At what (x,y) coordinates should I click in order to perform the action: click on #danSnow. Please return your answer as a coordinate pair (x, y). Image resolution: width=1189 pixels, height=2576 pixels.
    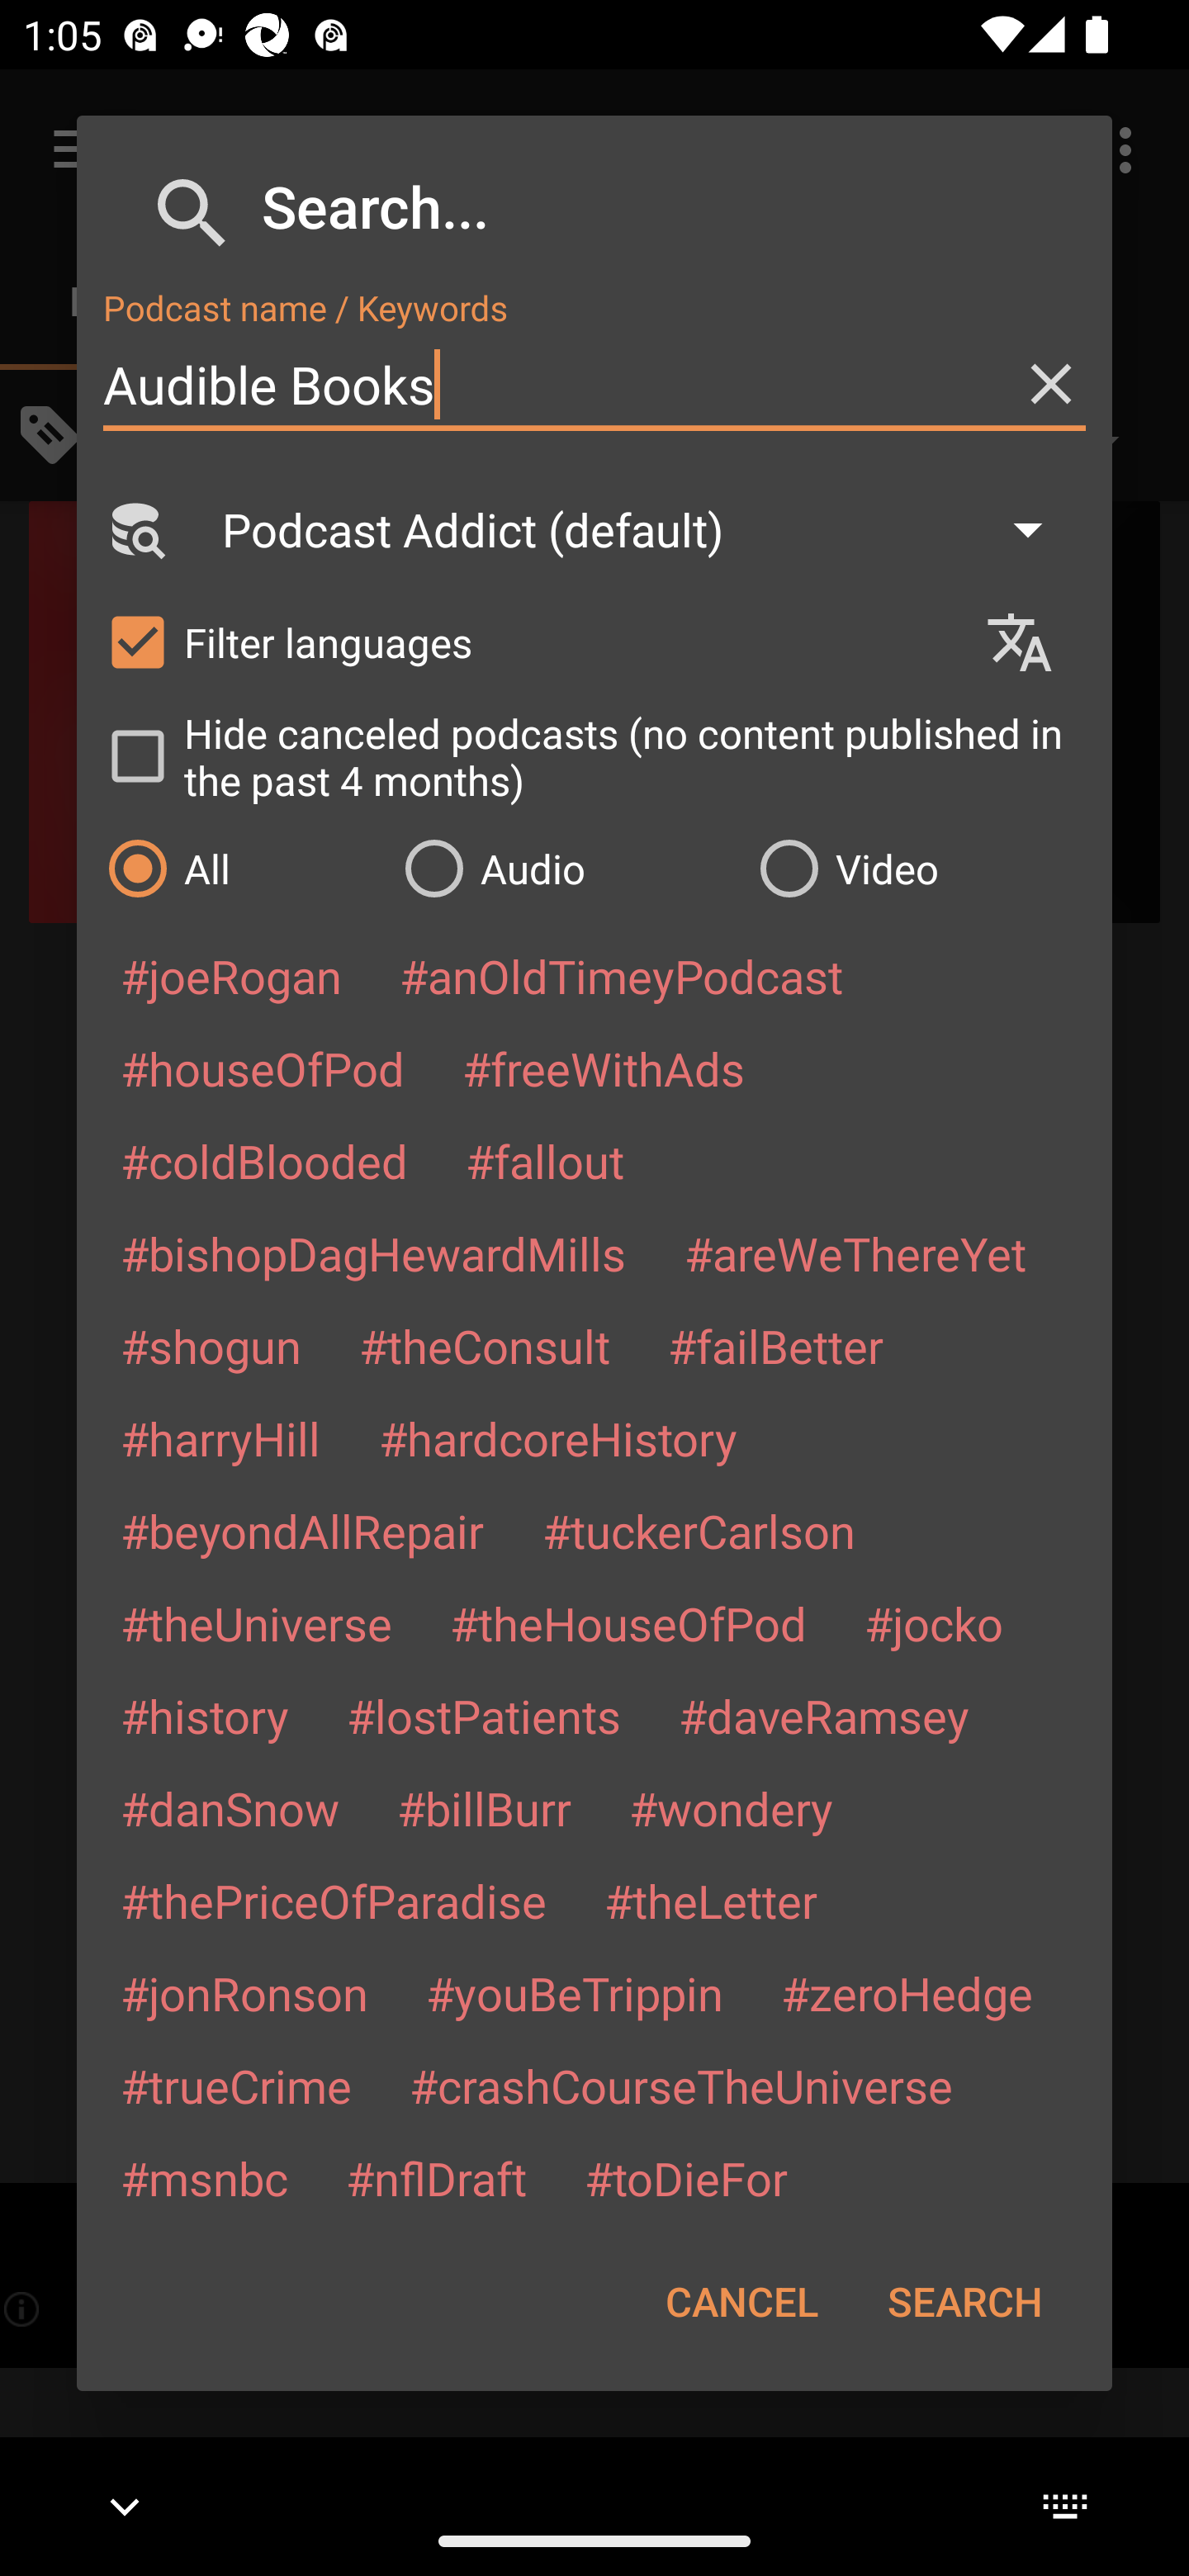
    Looking at the image, I should click on (230, 1808).